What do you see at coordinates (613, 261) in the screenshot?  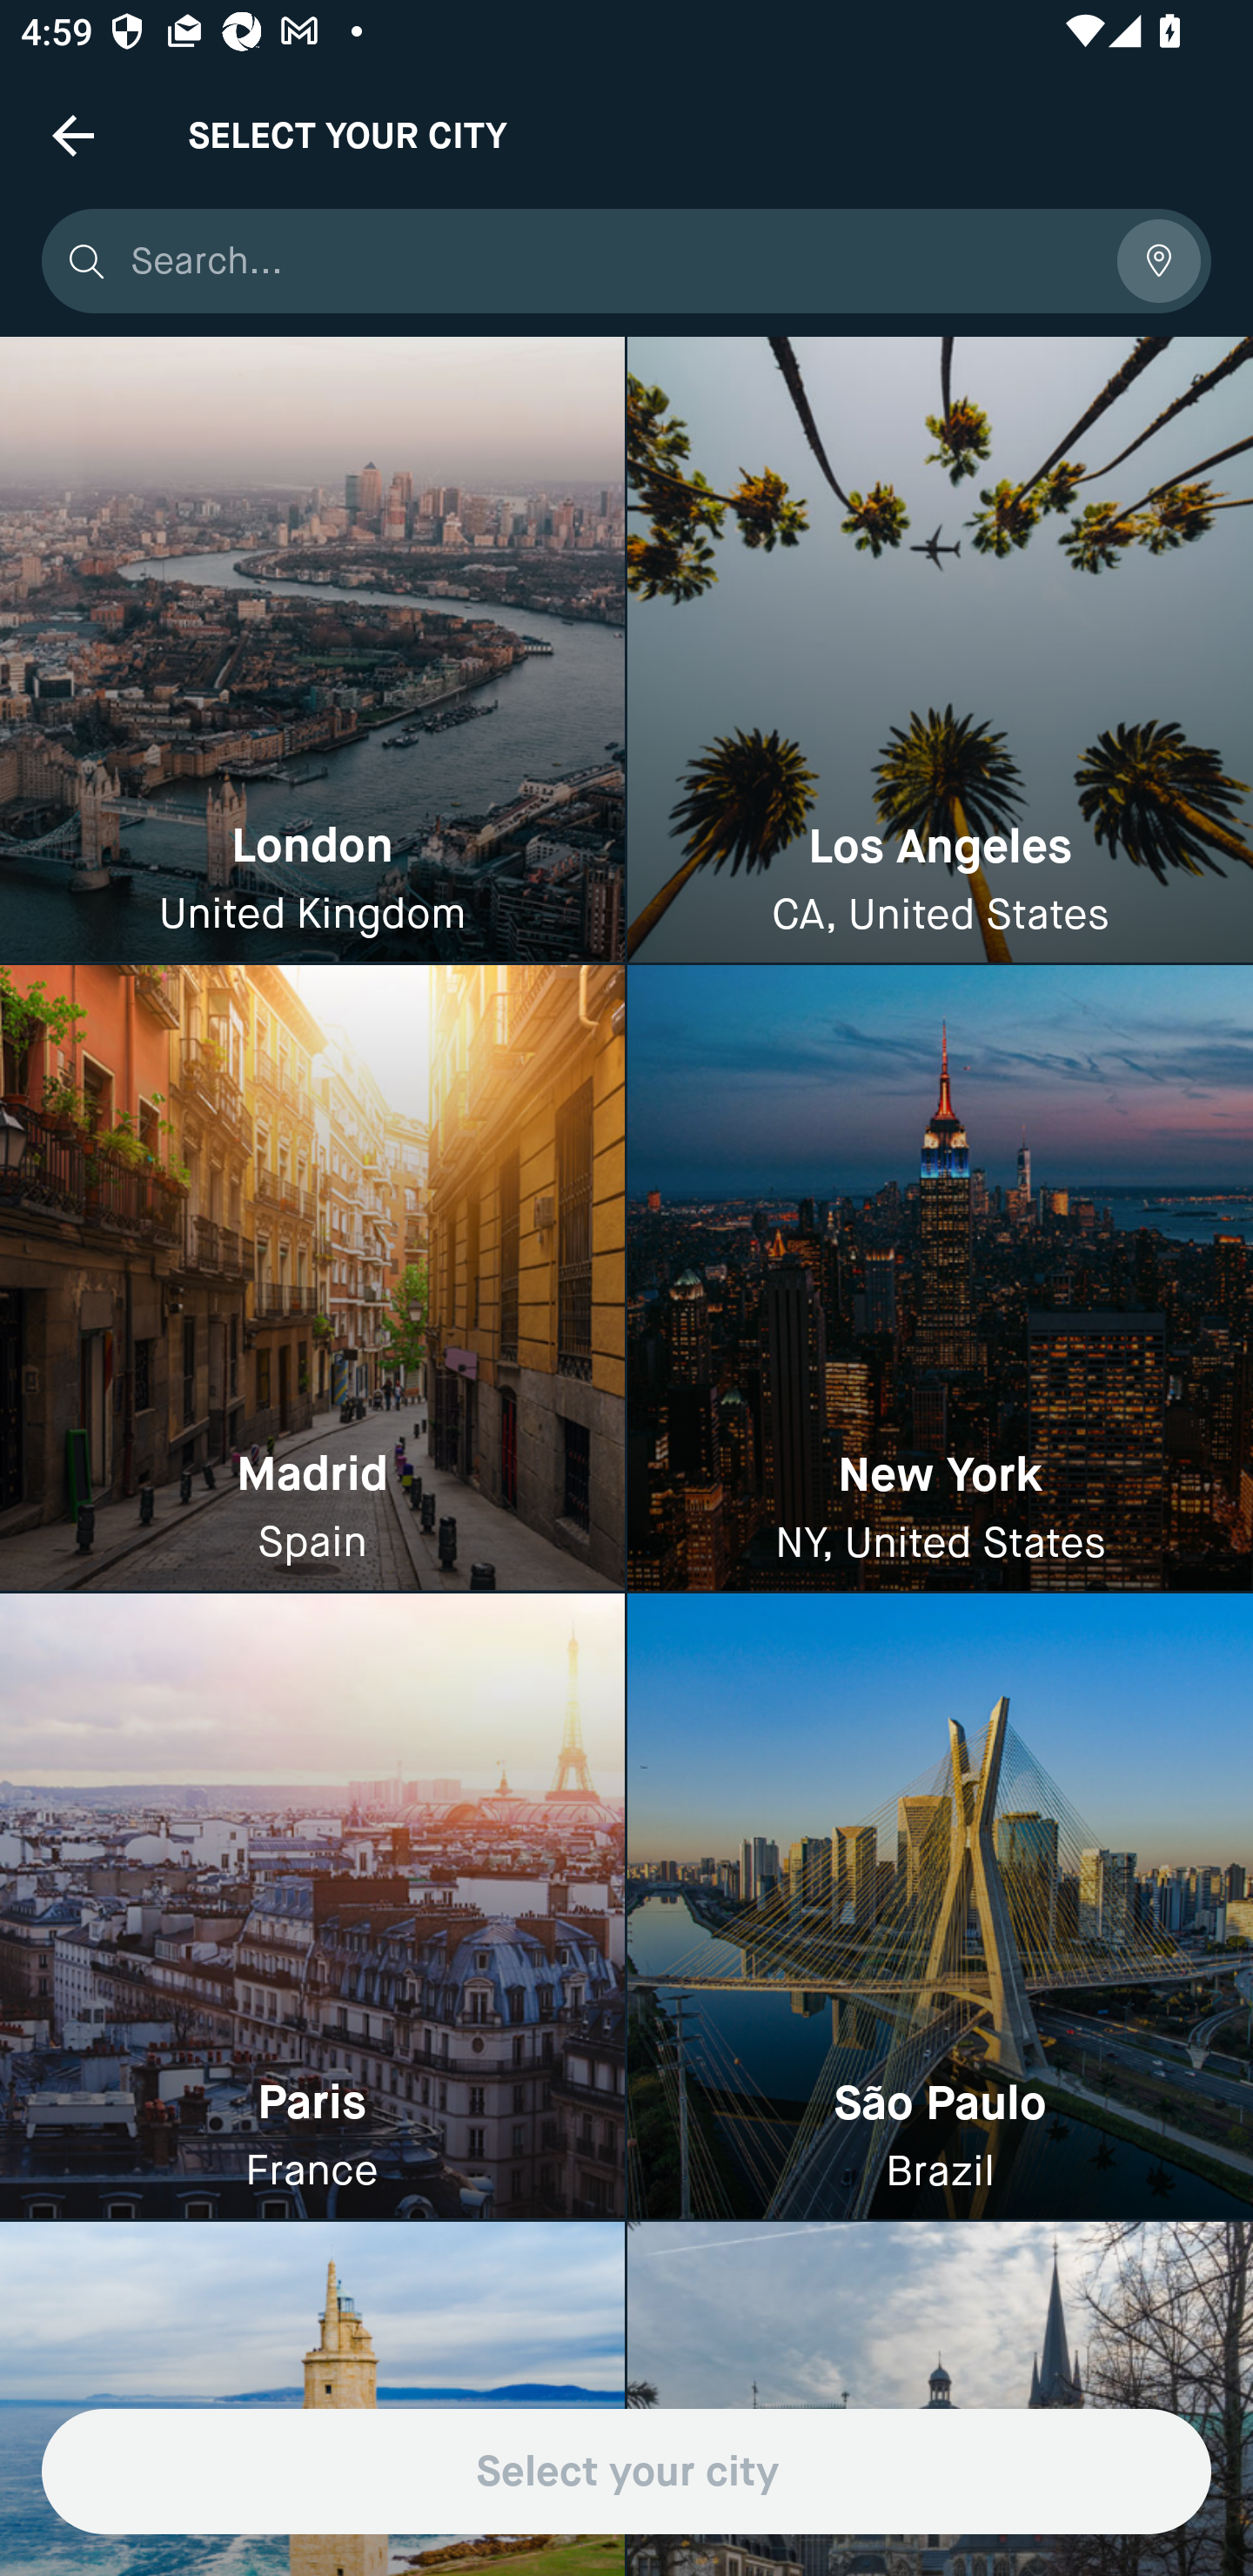 I see `Search...` at bounding box center [613, 261].